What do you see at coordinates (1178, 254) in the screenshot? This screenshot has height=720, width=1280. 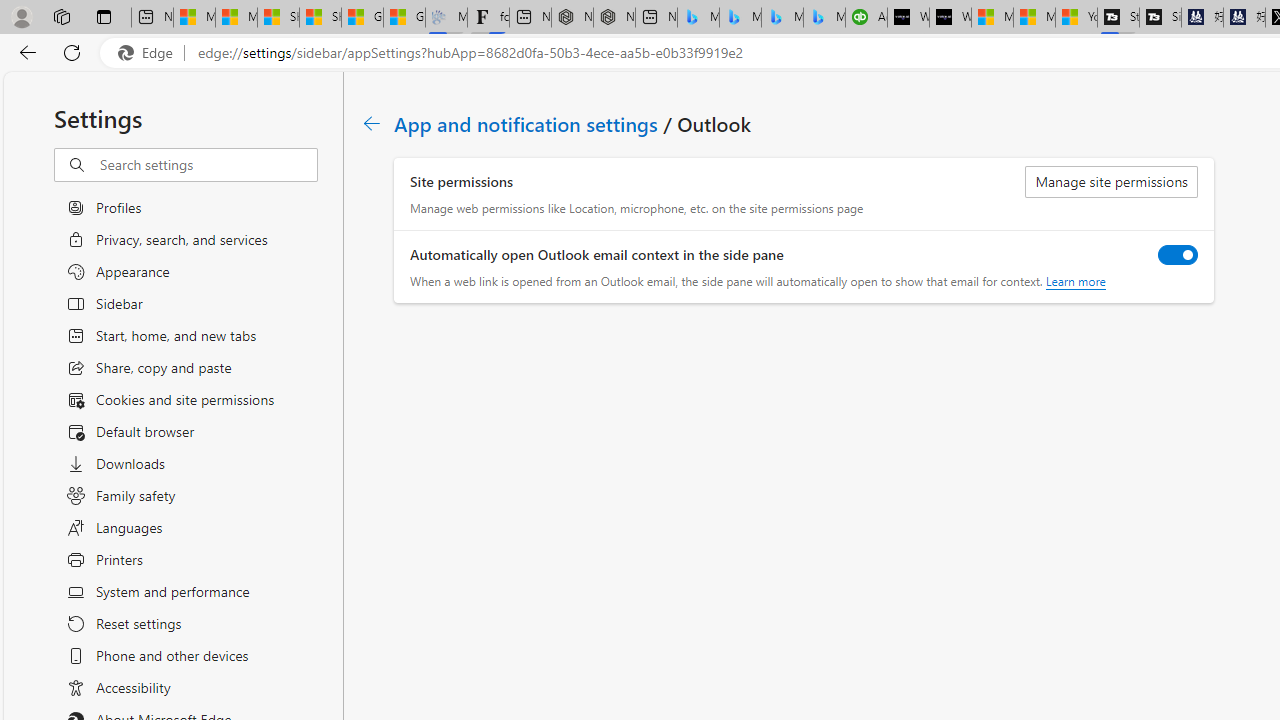 I see `Automatically open Outlook email context in the side pane` at bounding box center [1178, 254].